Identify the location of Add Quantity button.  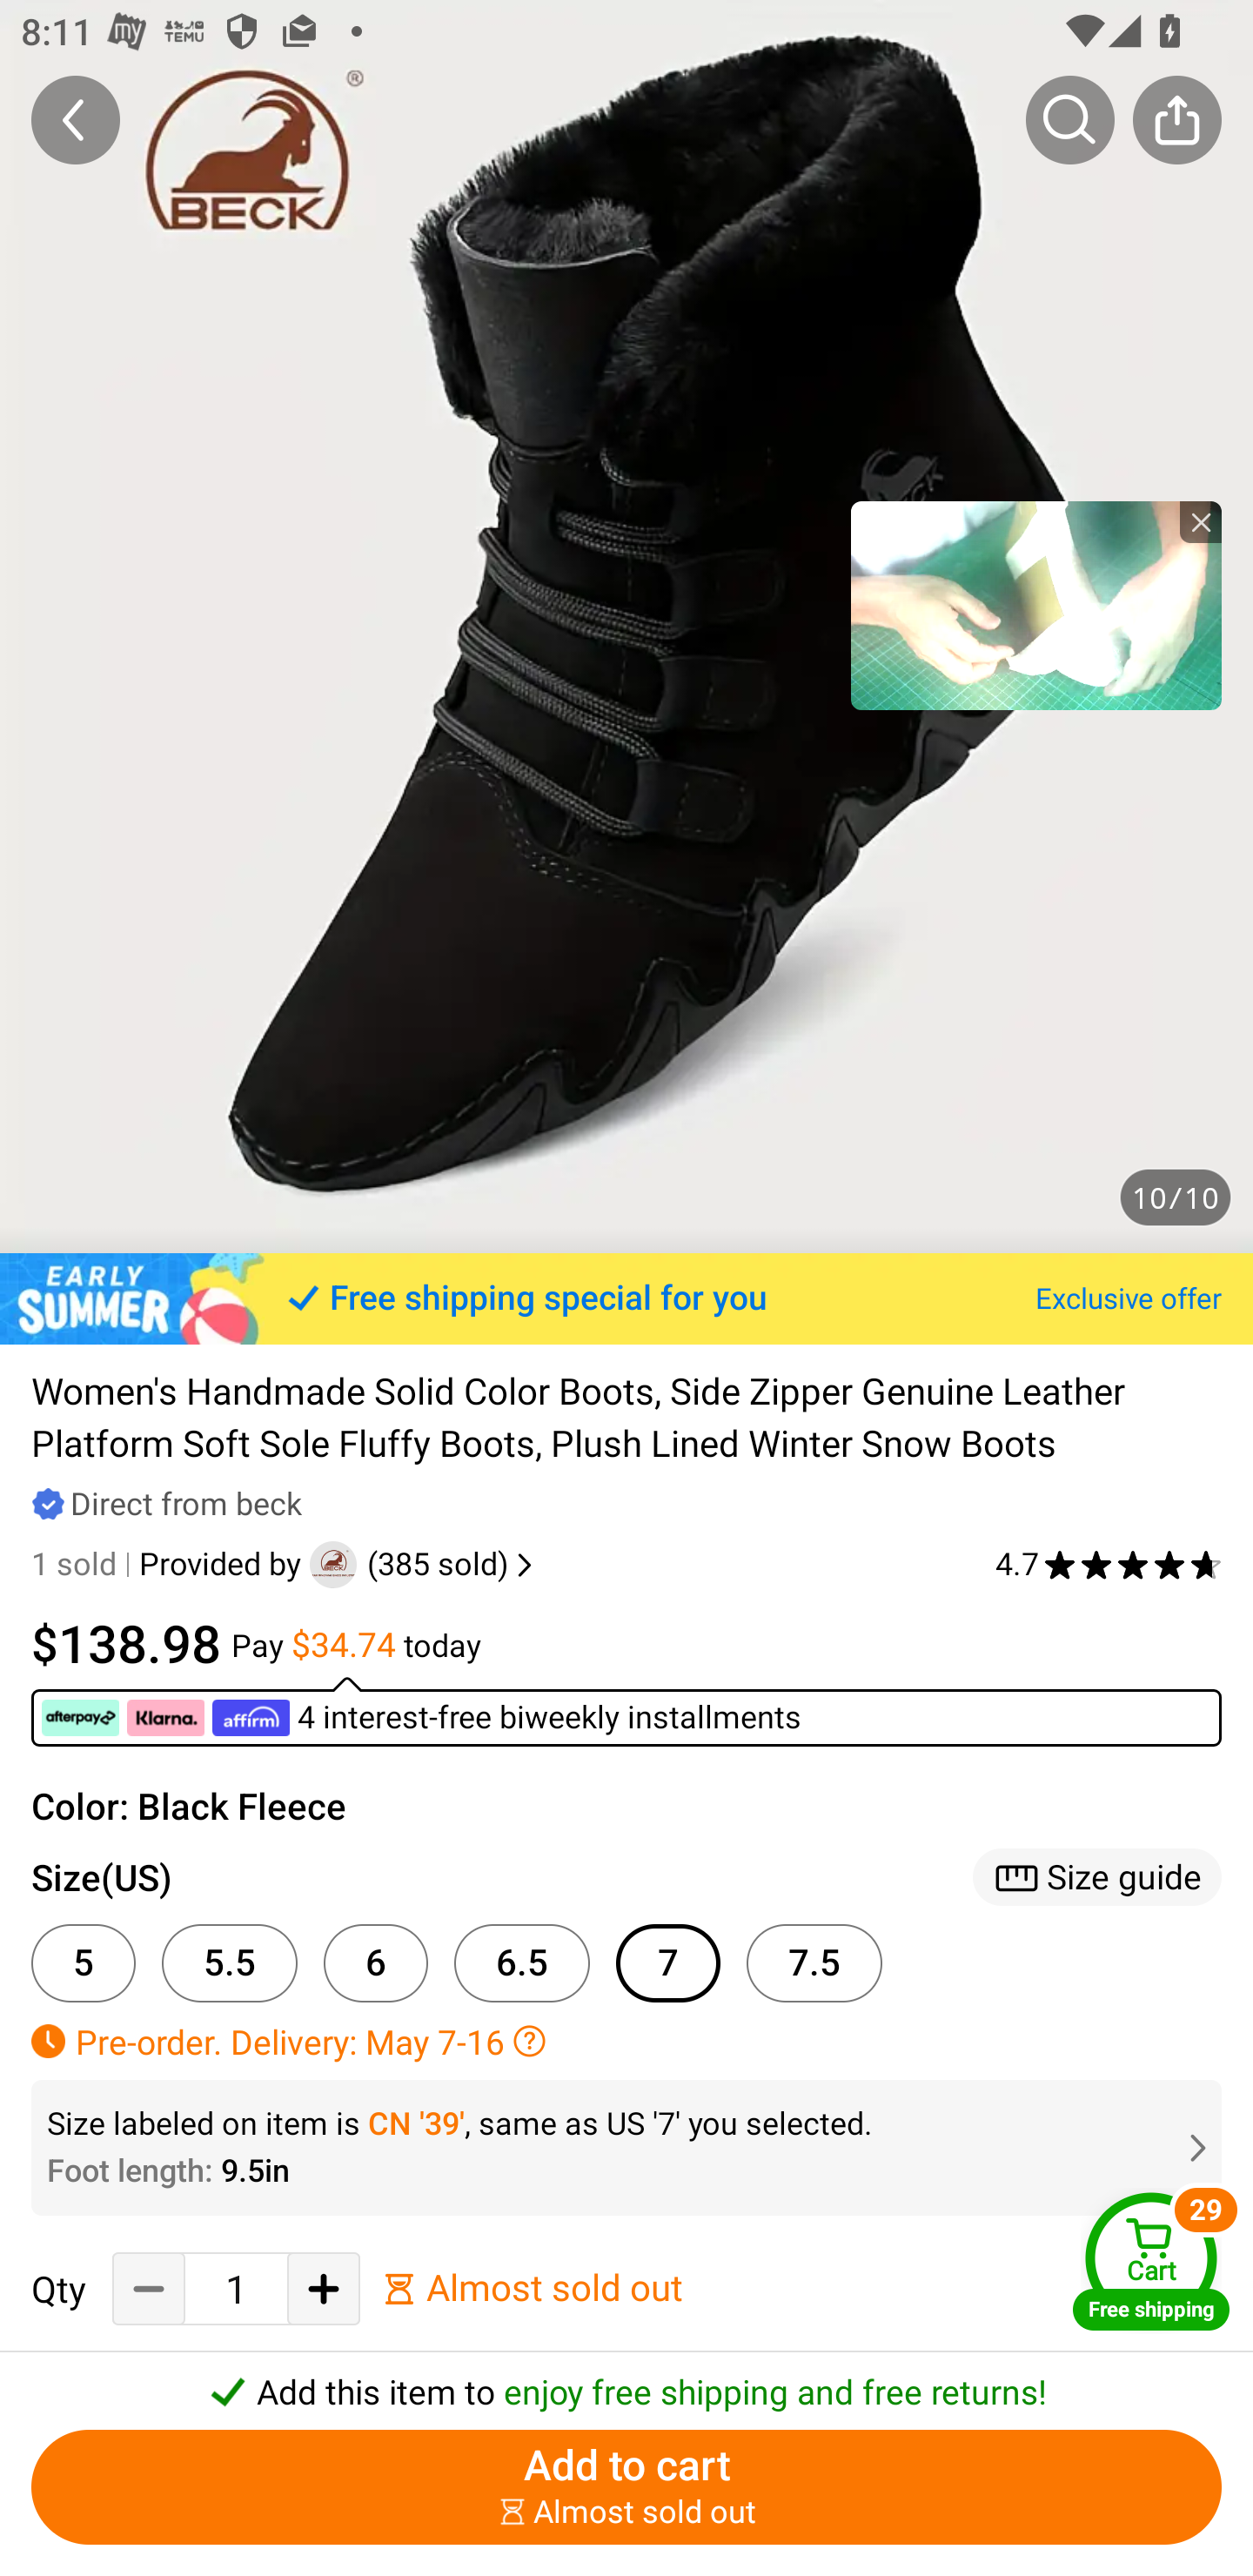
(324, 2289).